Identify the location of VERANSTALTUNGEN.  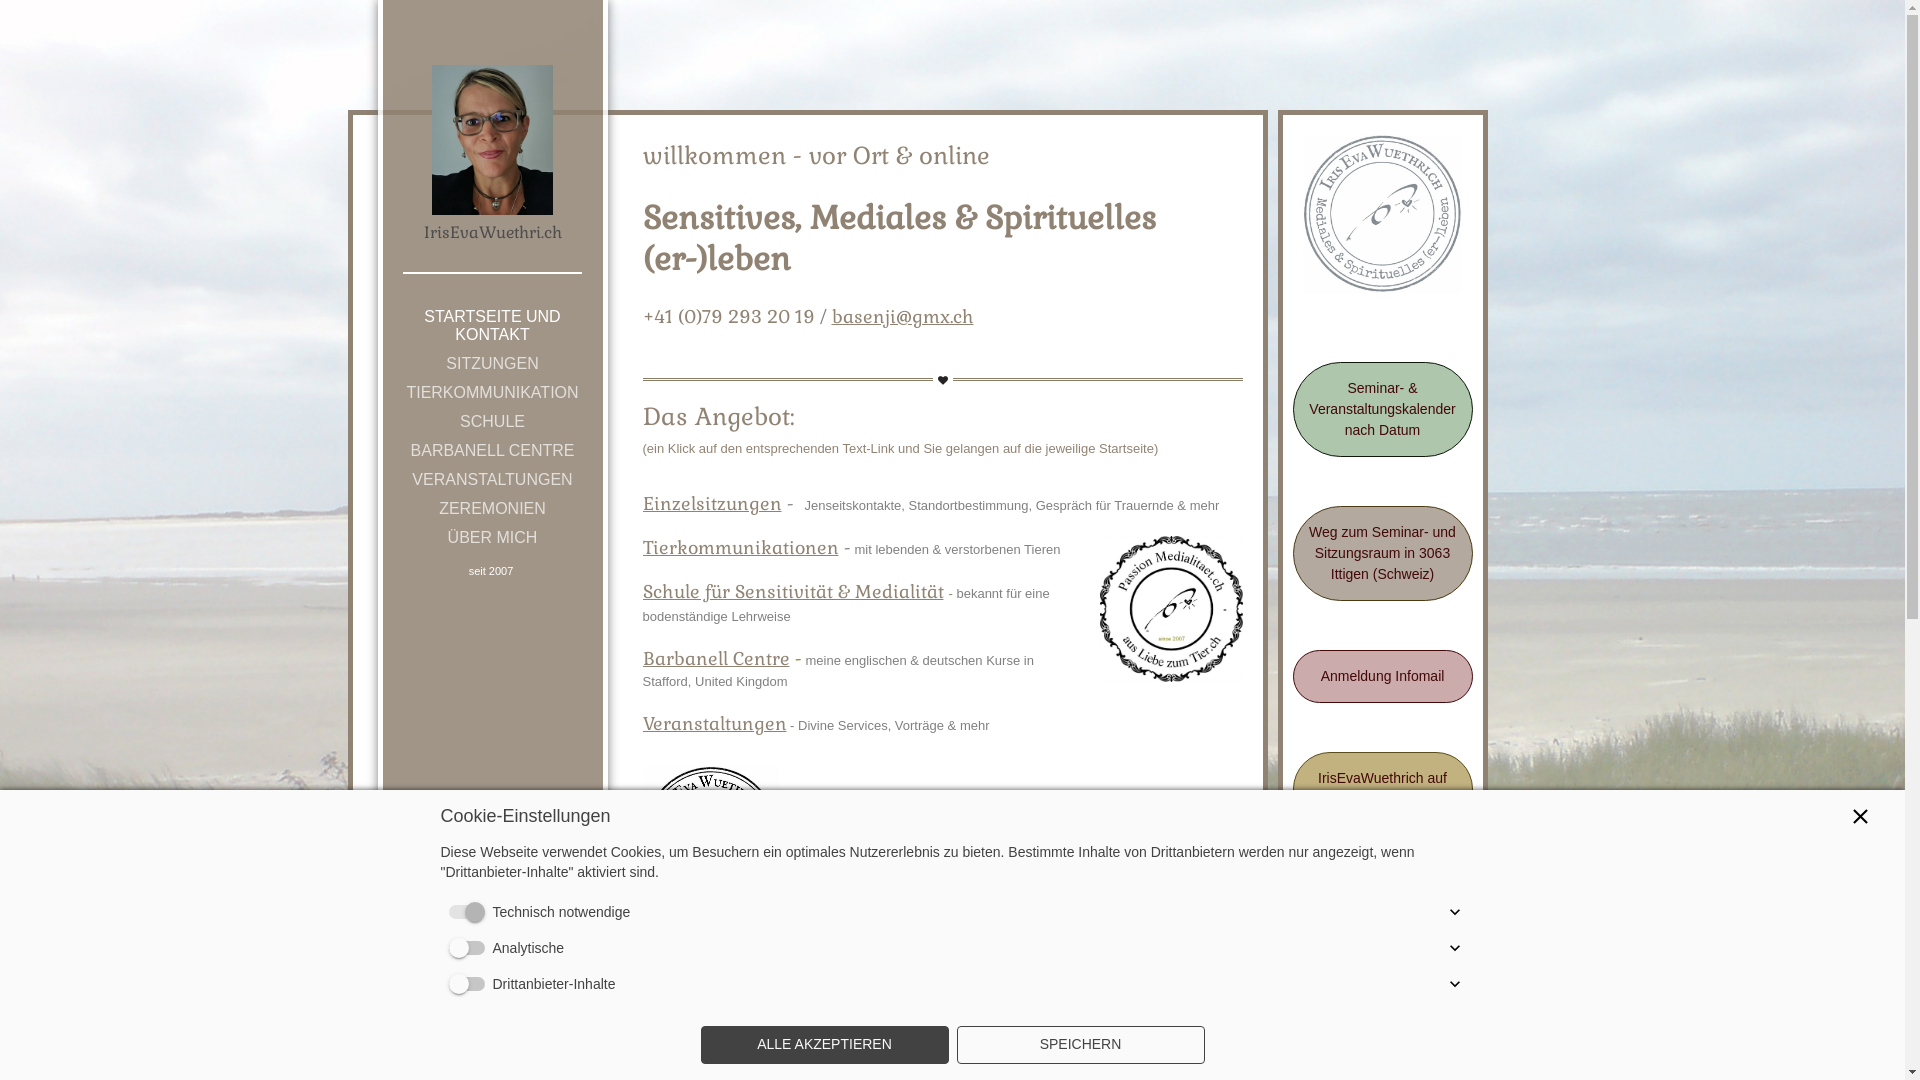
(492, 480).